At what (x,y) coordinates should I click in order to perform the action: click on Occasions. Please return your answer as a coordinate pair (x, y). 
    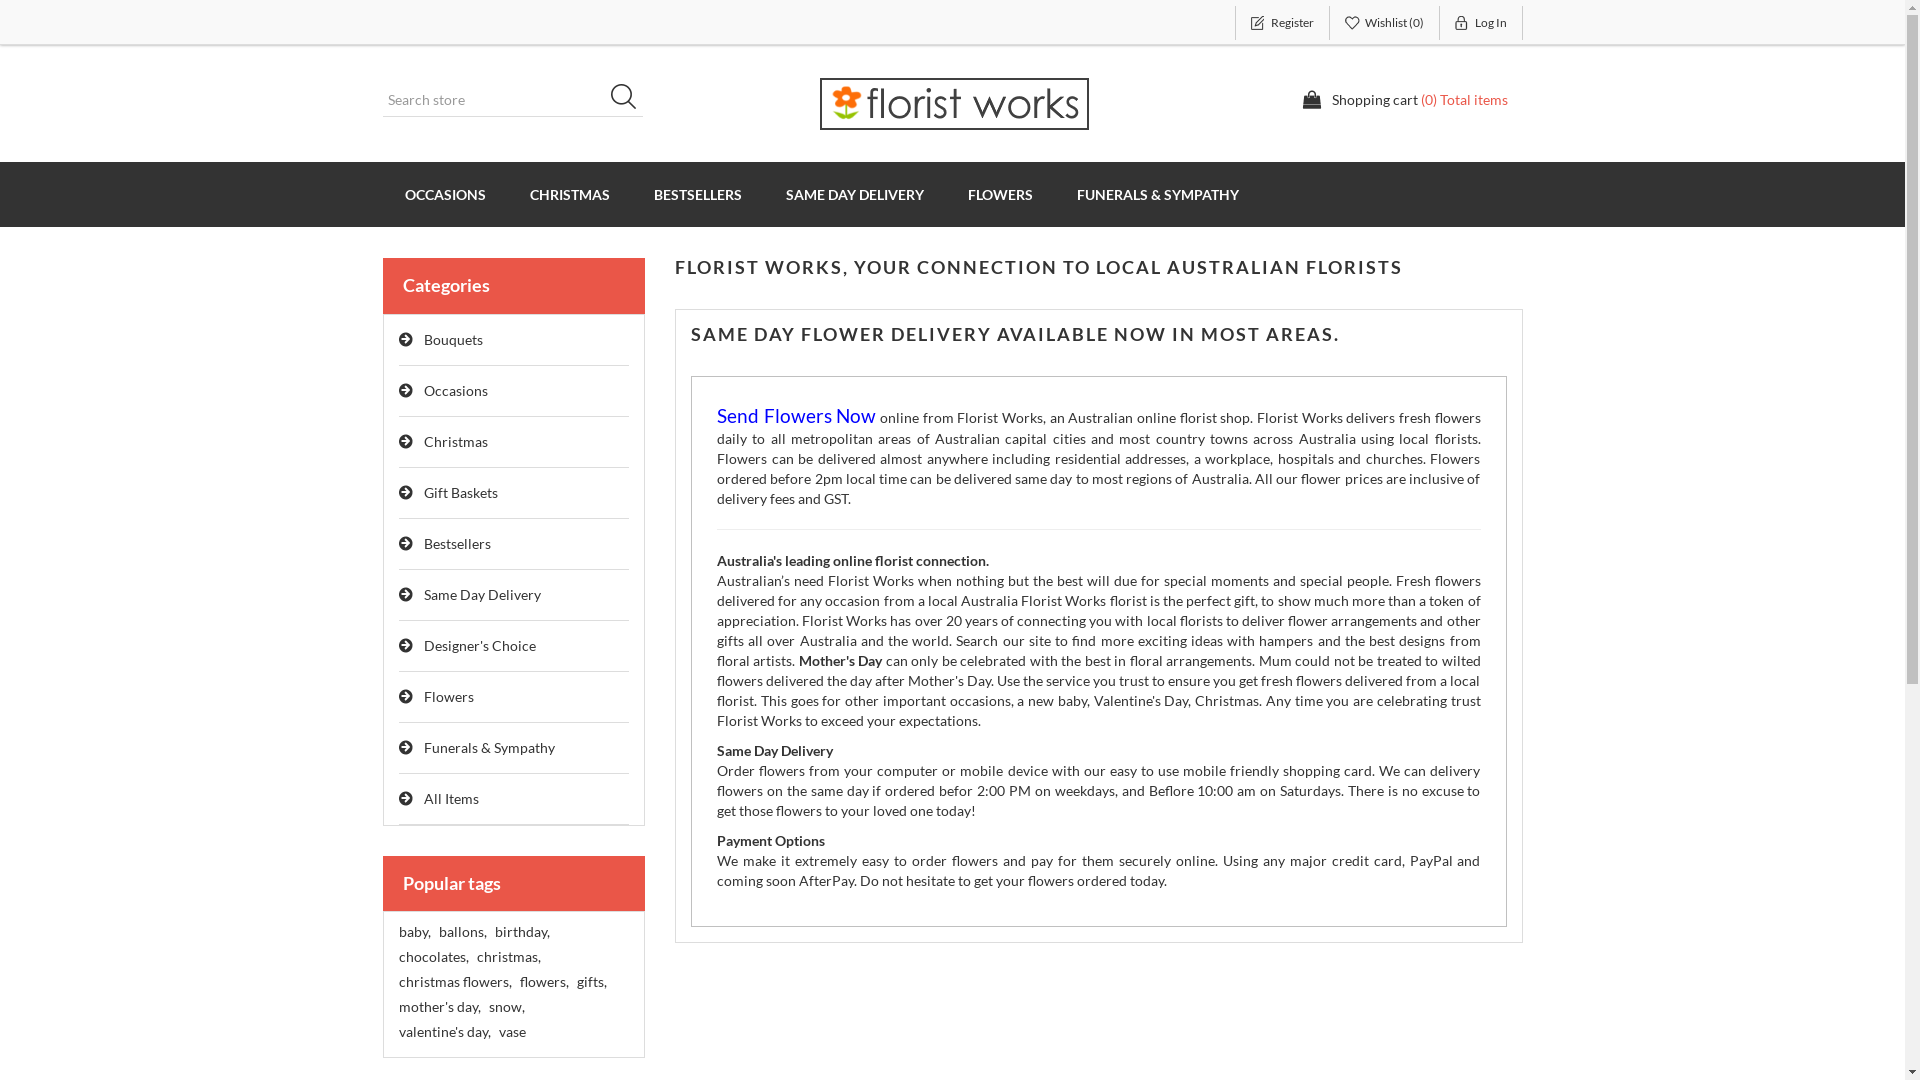
    Looking at the image, I should click on (514, 392).